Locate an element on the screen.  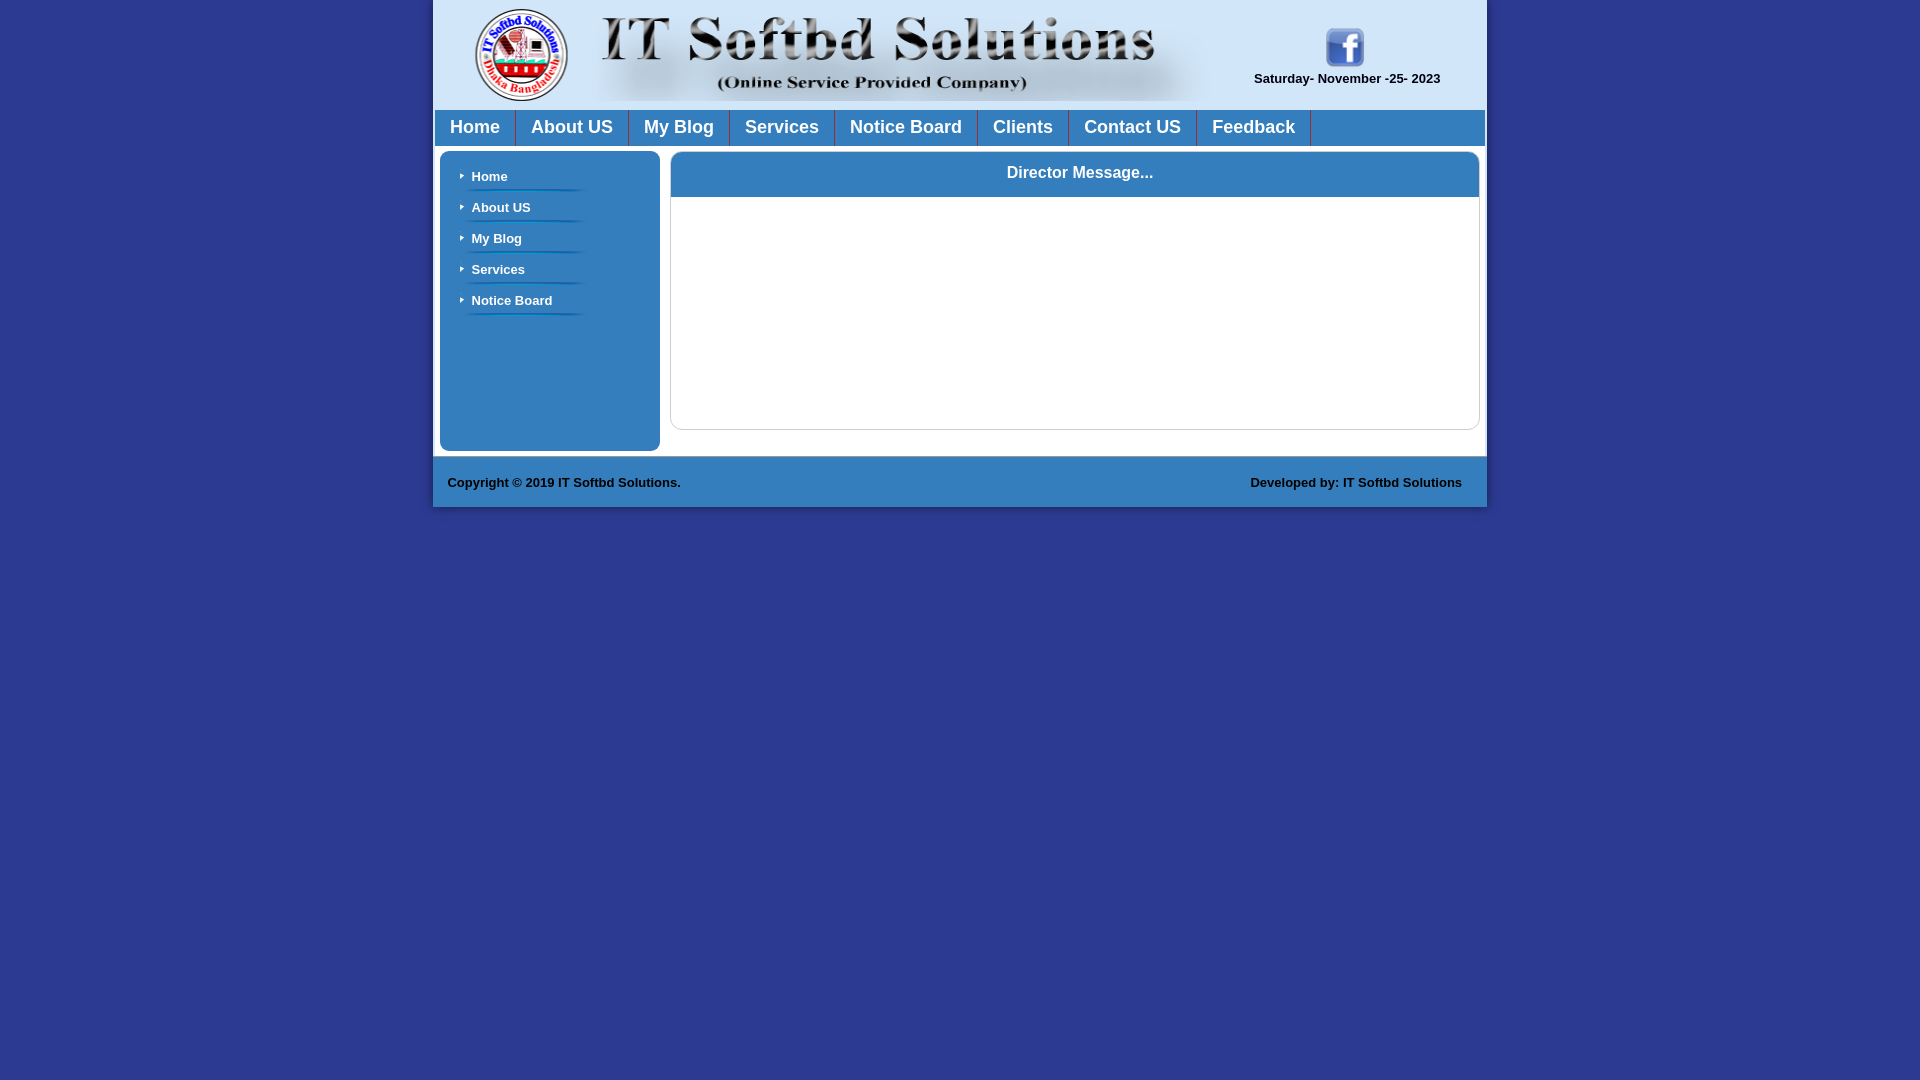
Services is located at coordinates (782, 128).